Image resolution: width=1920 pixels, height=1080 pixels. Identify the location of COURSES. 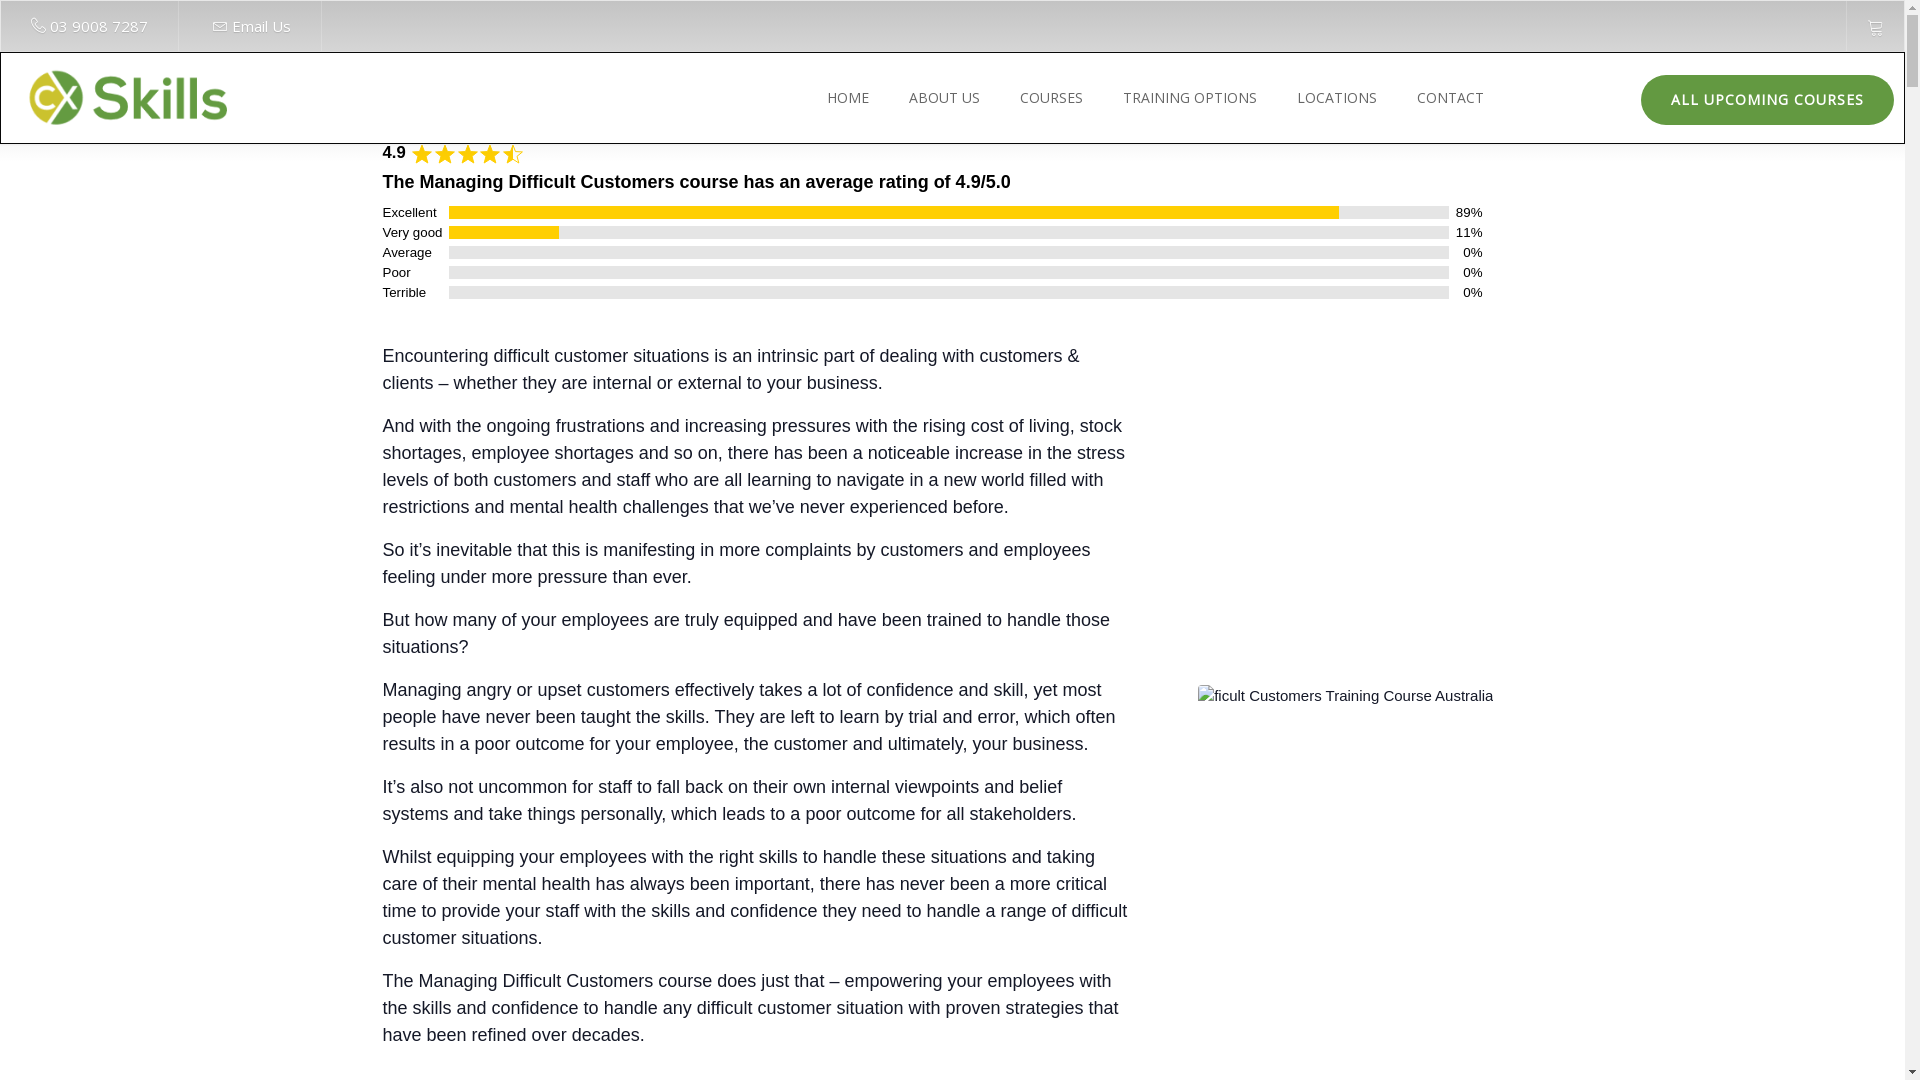
(1046, 98).